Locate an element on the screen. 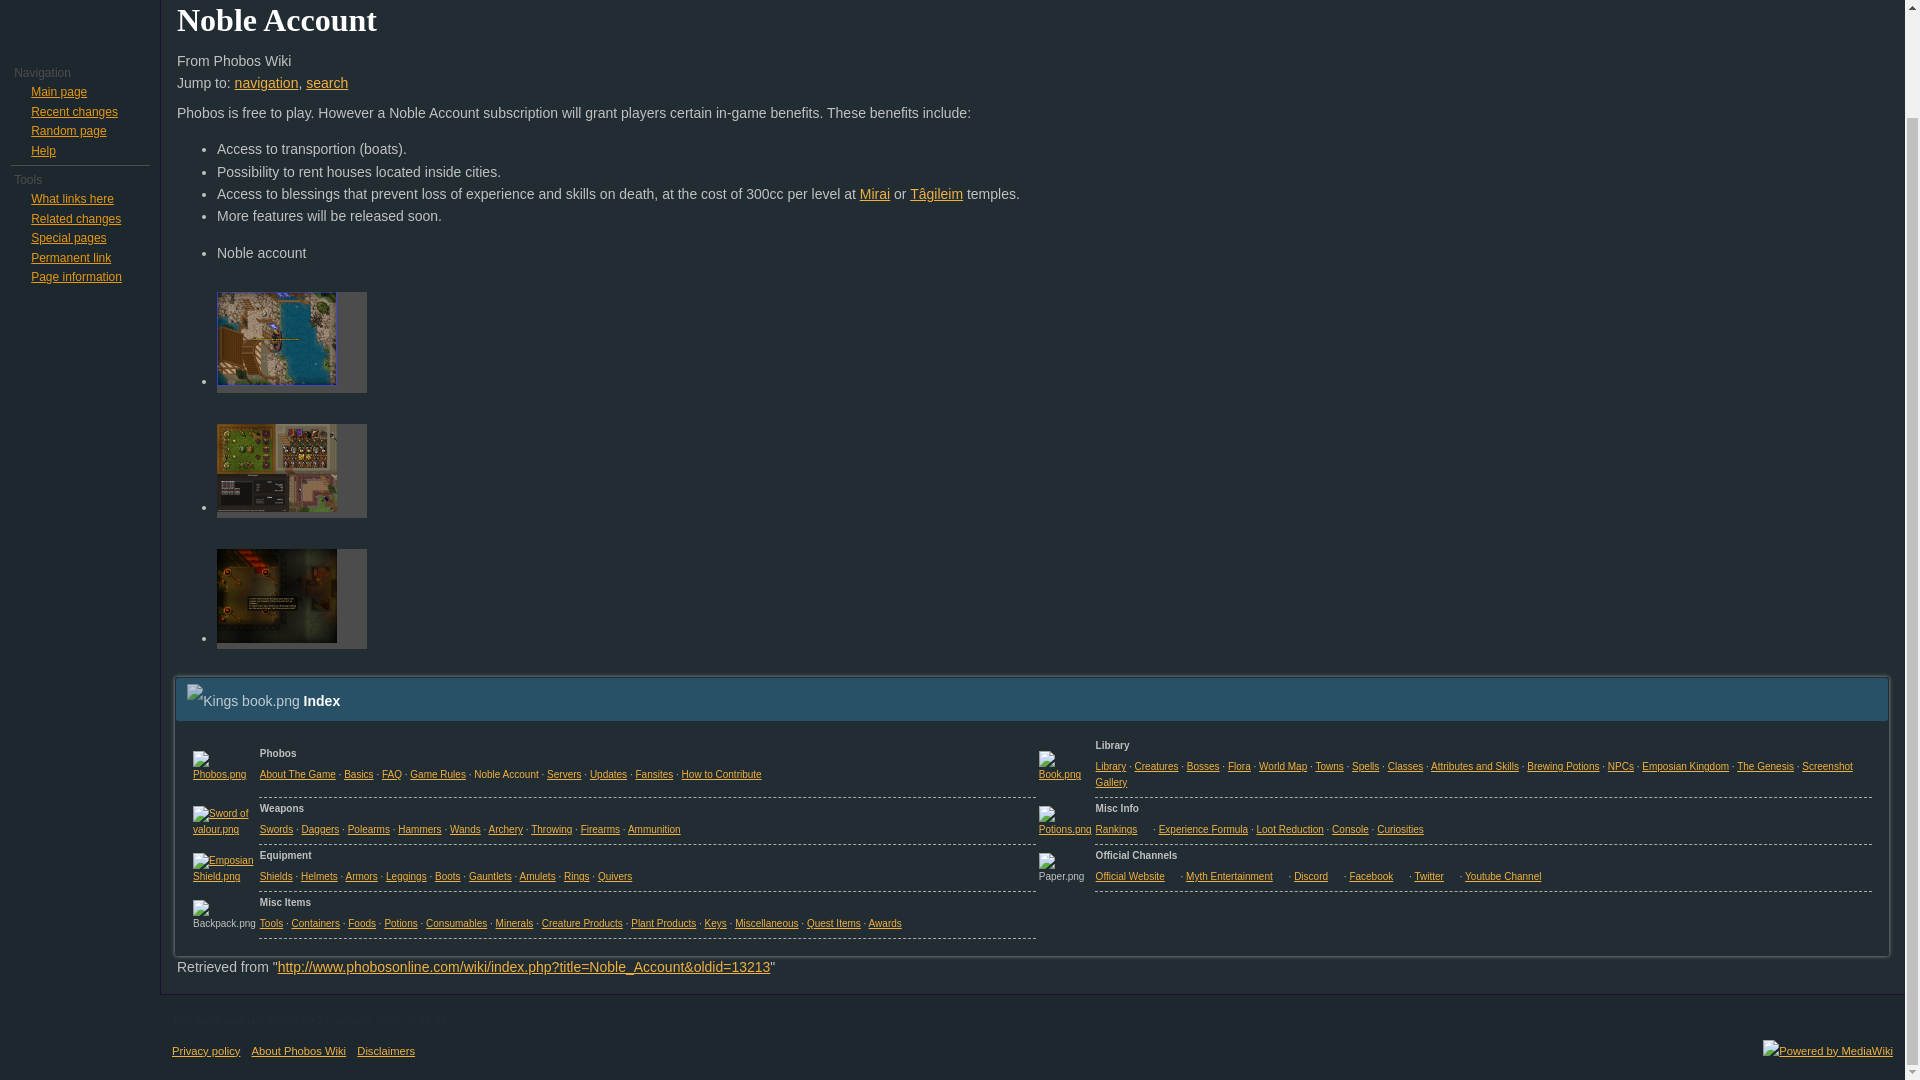 The height and width of the screenshot is (1080, 1920). Creatures is located at coordinates (1156, 766).